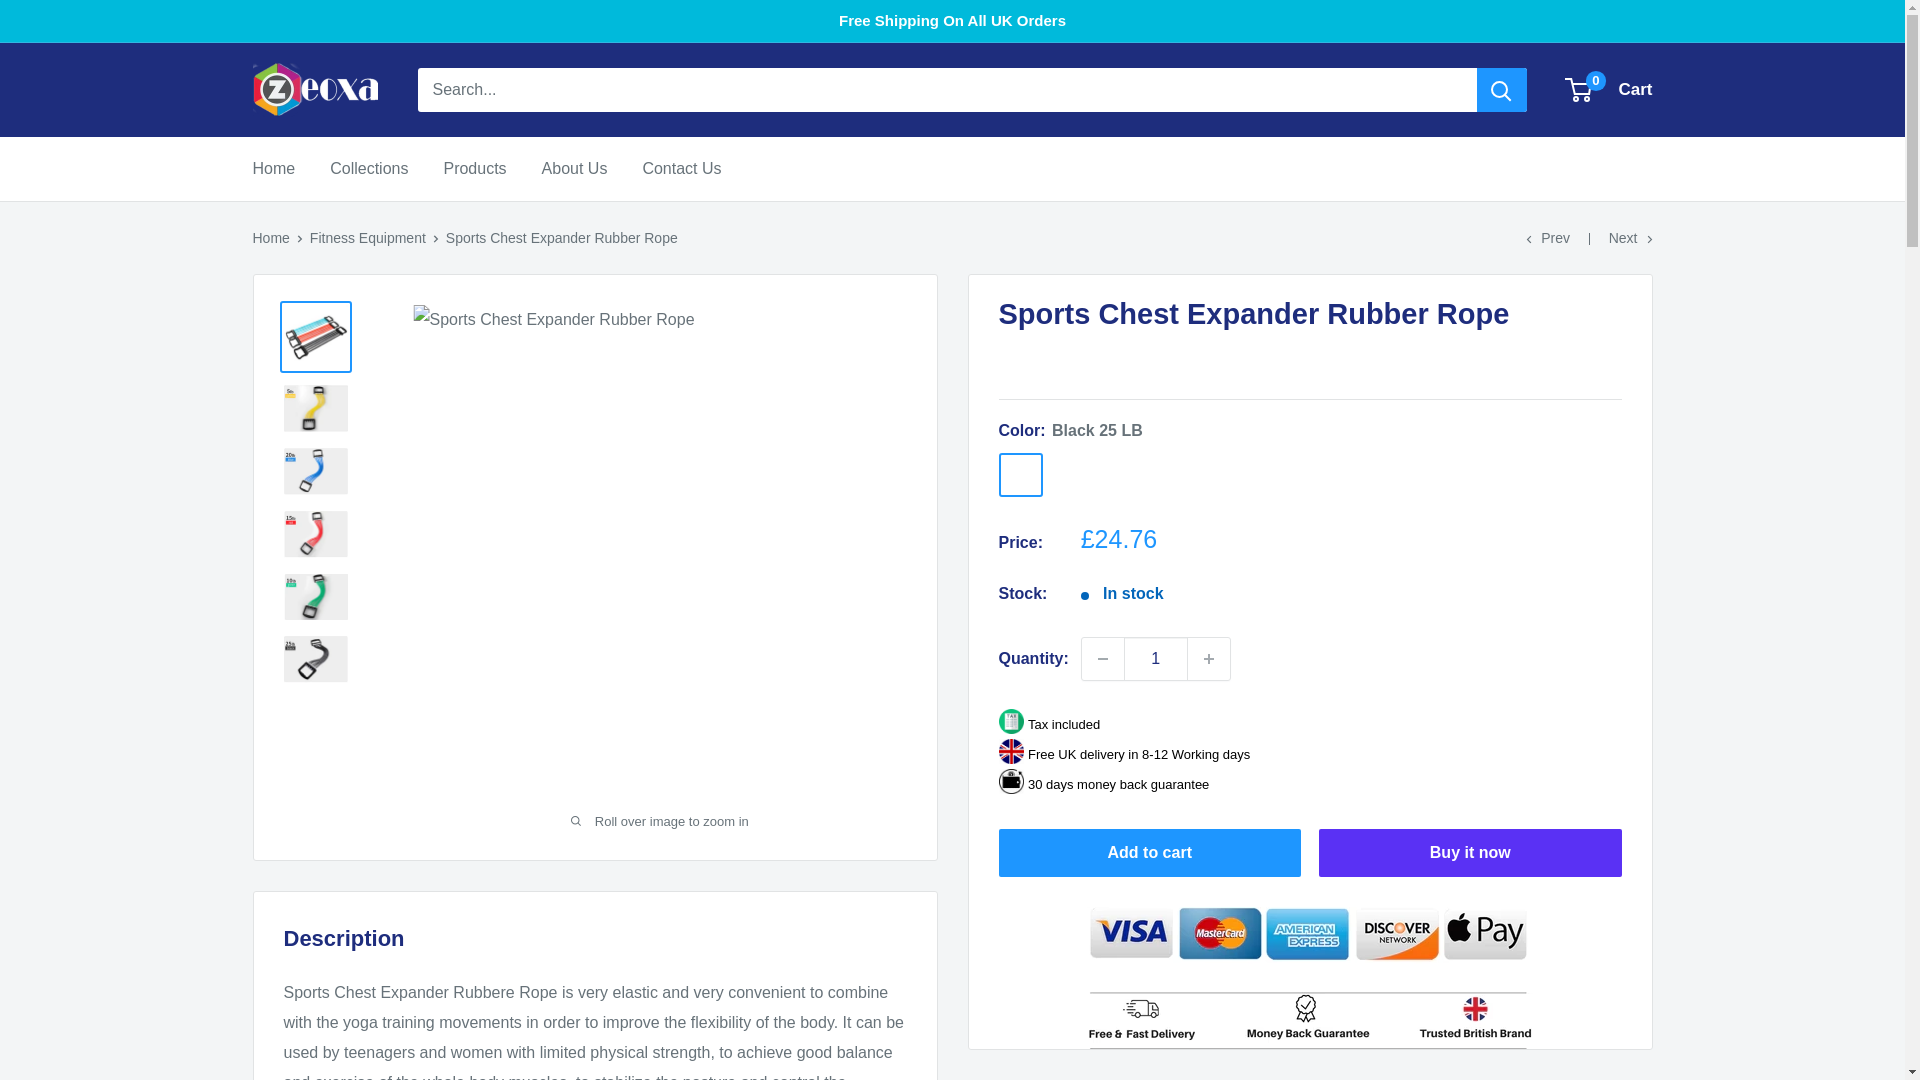 Image resolution: width=1920 pixels, height=1080 pixels. What do you see at coordinates (1150, 852) in the screenshot?
I see `Next` at bounding box center [1150, 852].